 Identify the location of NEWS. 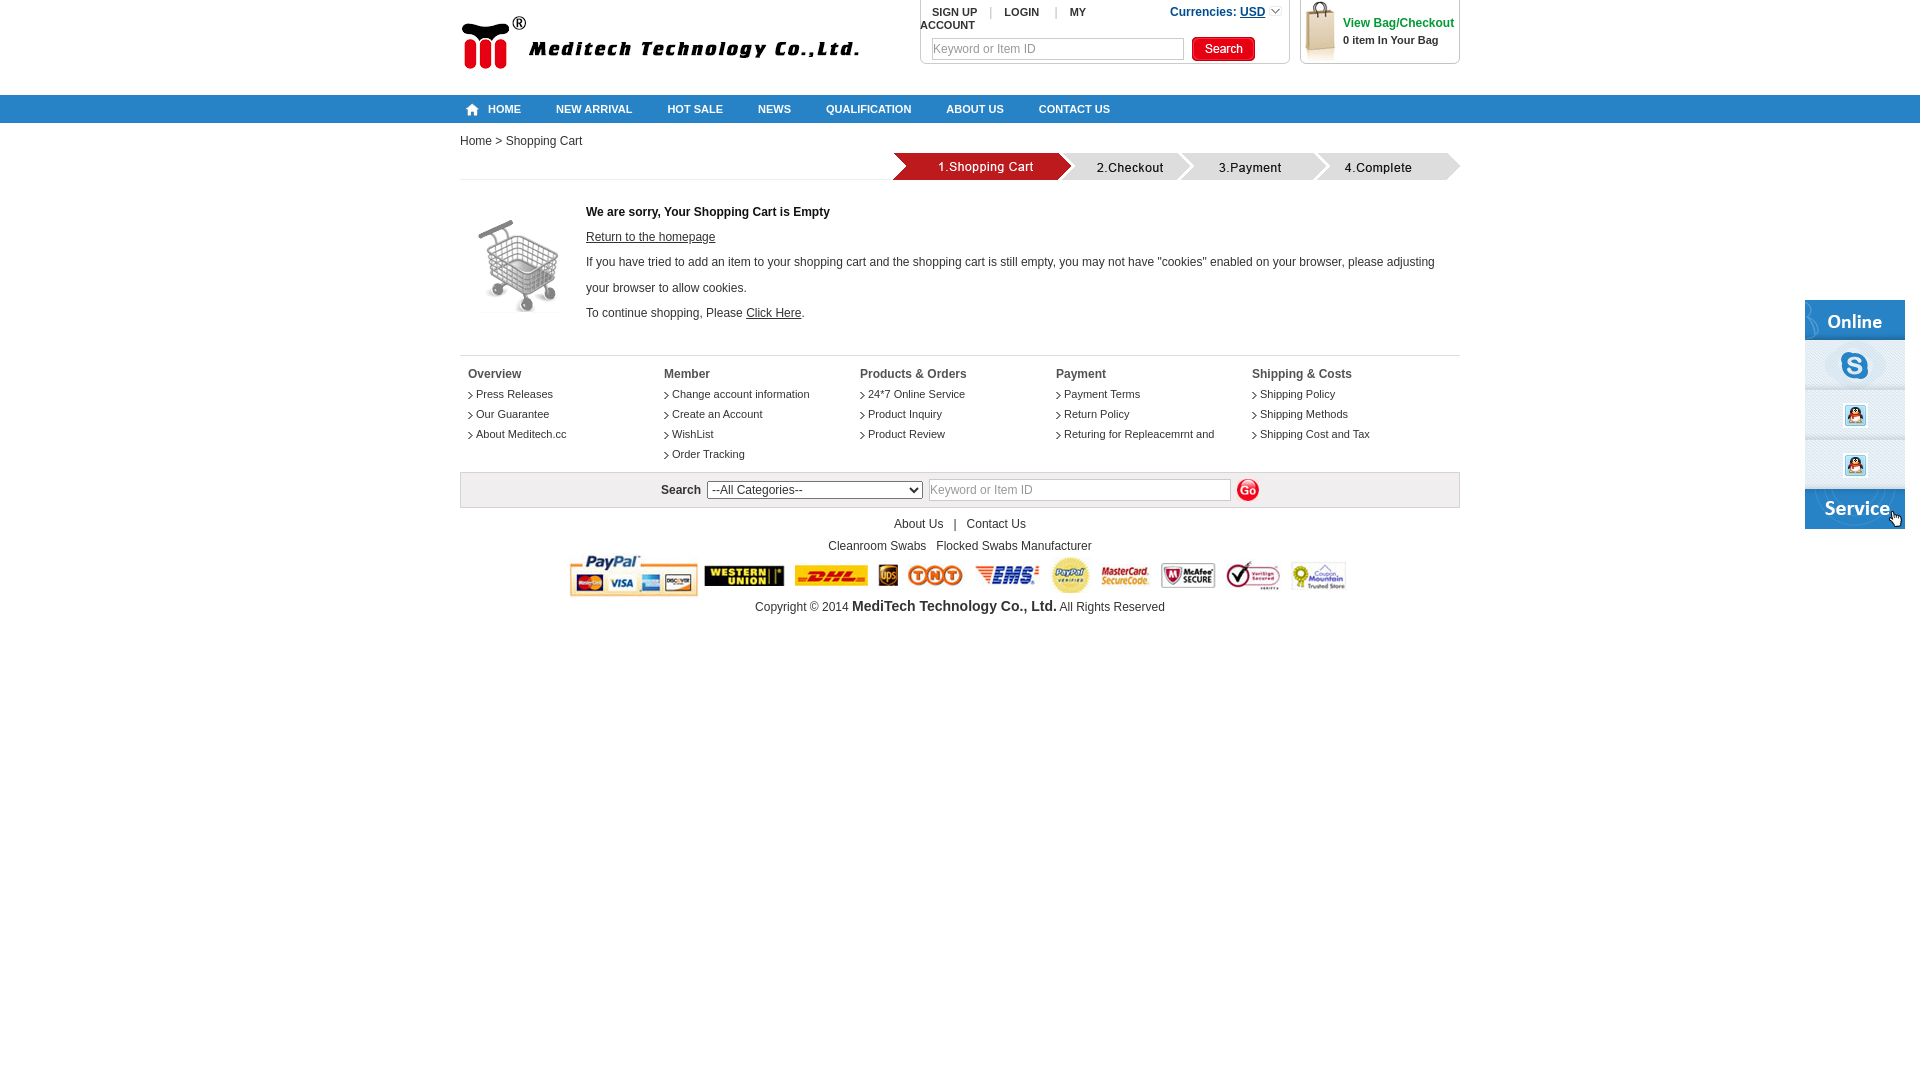
(774, 109).